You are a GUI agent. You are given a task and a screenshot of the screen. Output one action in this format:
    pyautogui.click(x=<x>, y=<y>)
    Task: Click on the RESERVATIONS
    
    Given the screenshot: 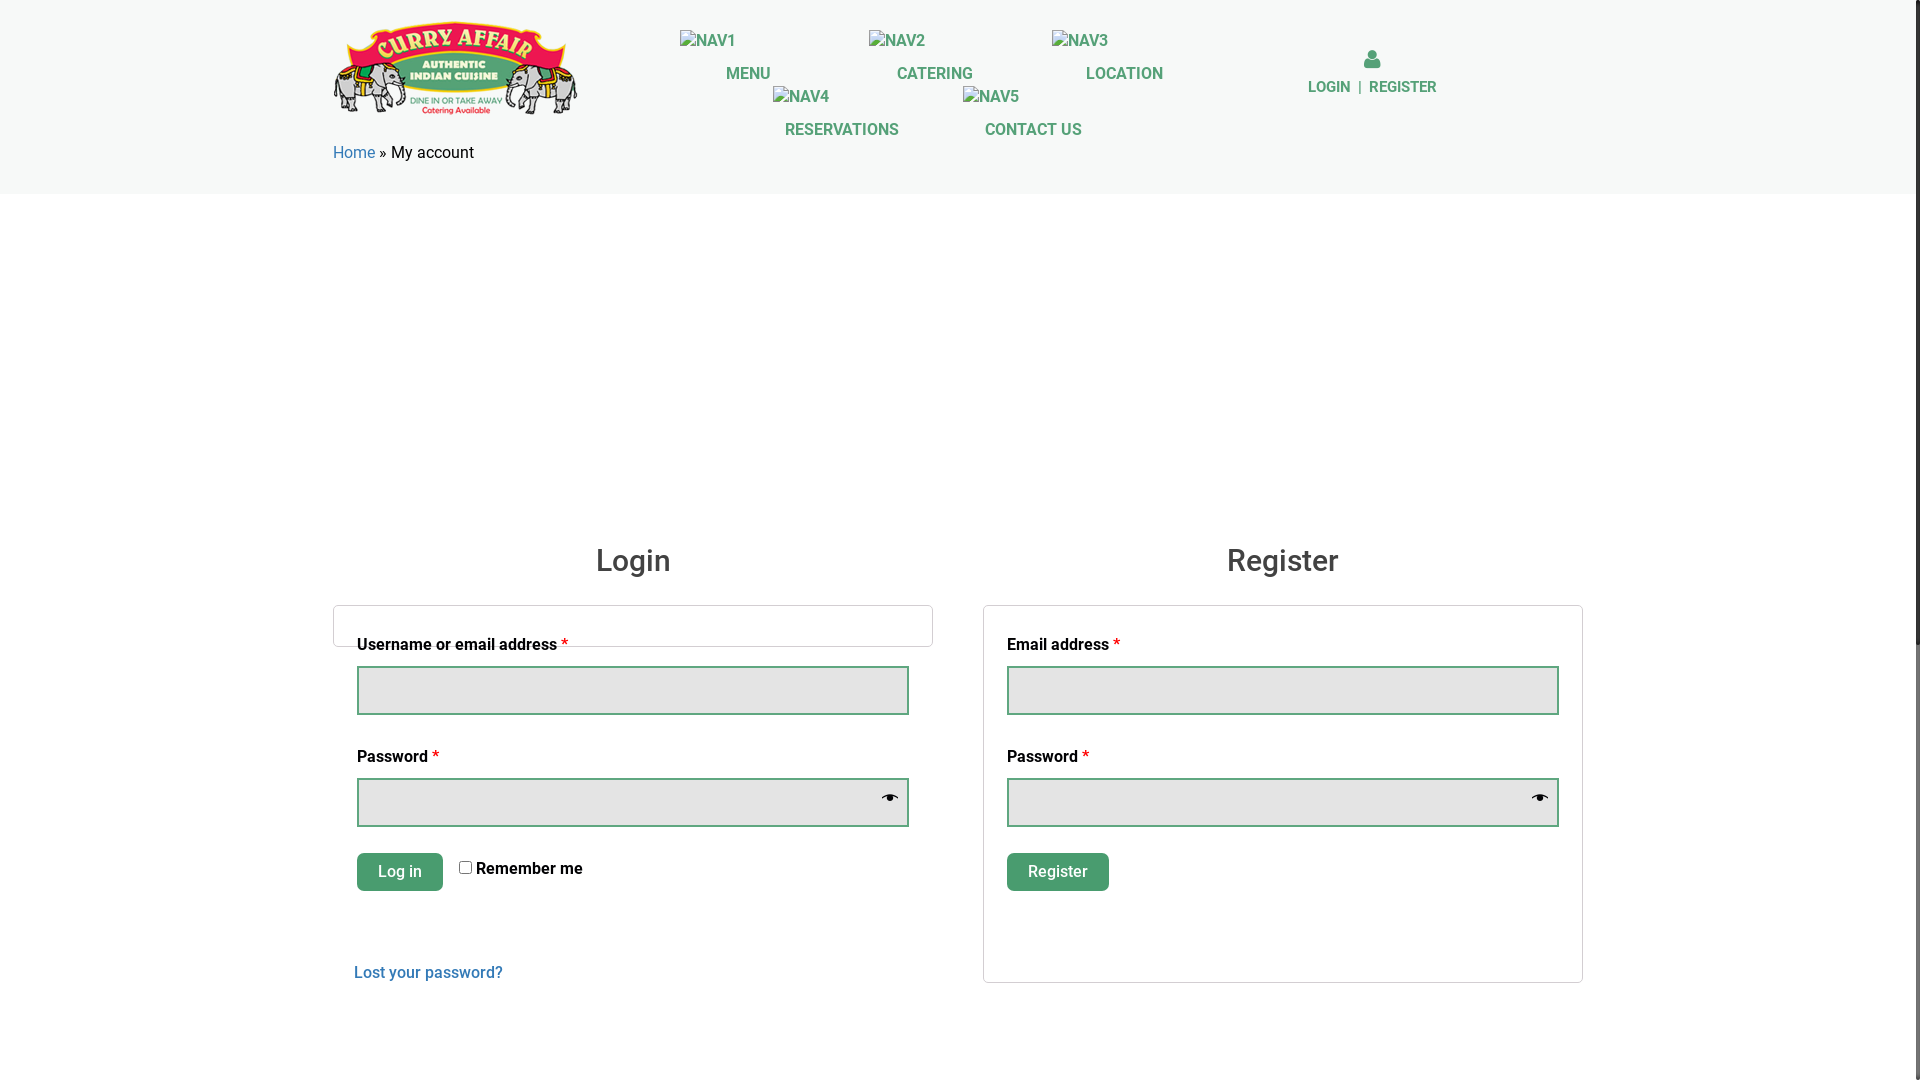 What is the action you would take?
    pyautogui.click(x=842, y=114)
    